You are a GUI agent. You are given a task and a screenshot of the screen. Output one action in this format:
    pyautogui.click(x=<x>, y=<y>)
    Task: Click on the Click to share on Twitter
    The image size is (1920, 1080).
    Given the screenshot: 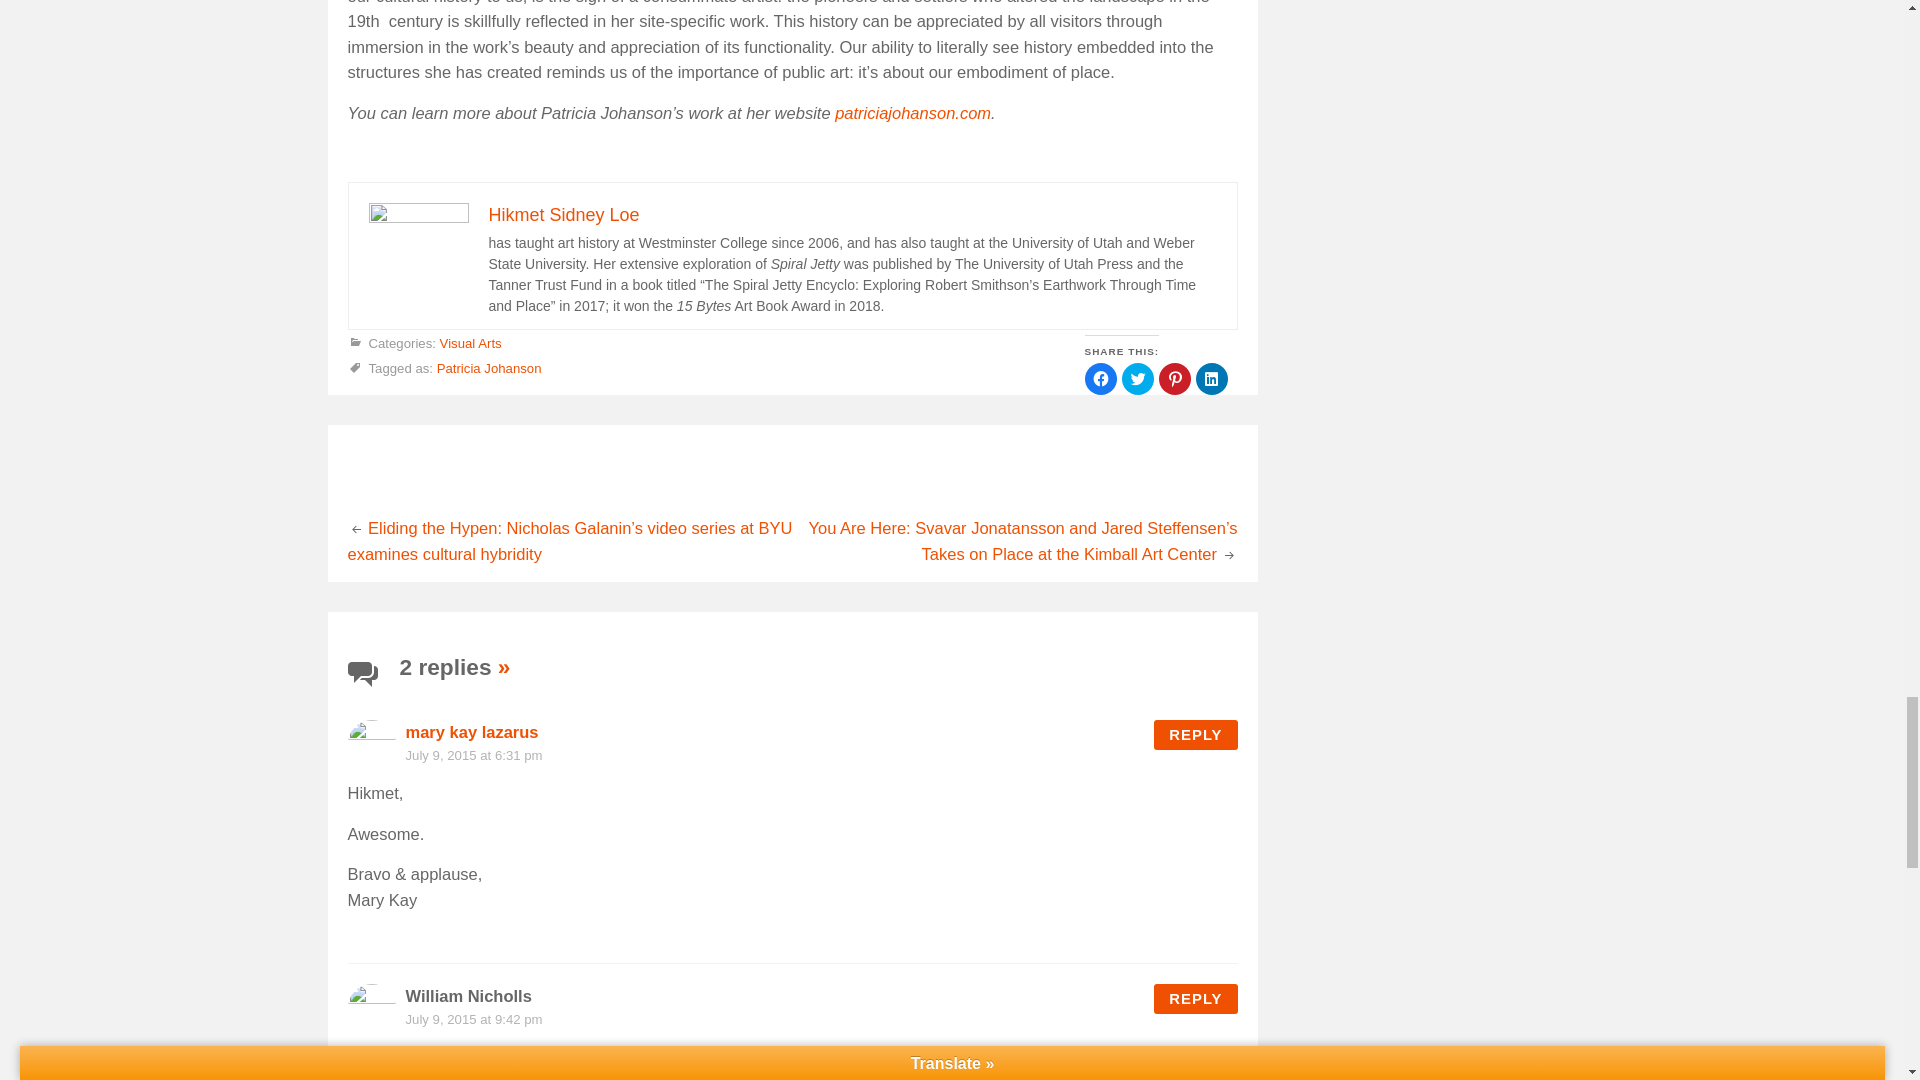 What is the action you would take?
    pyautogui.click(x=1137, y=378)
    